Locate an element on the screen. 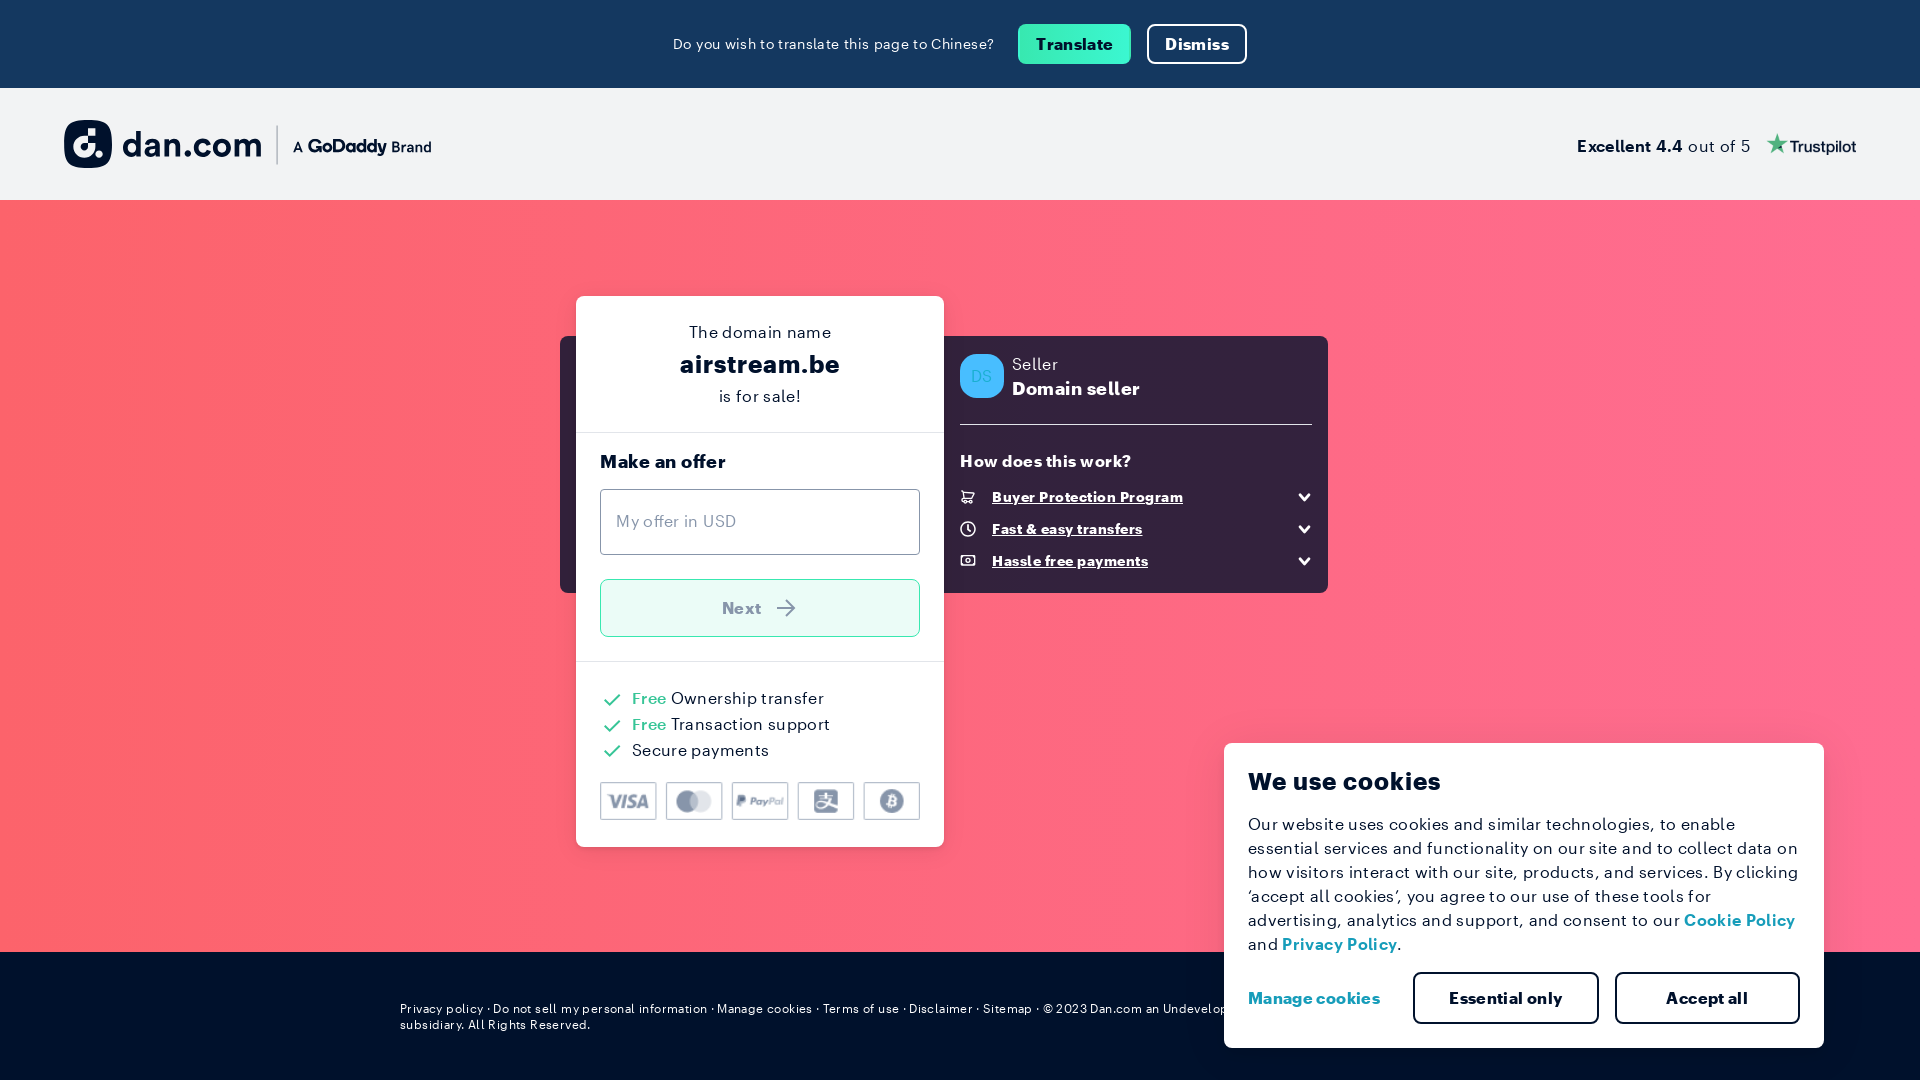  Cookie Policy is located at coordinates (1740, 920).